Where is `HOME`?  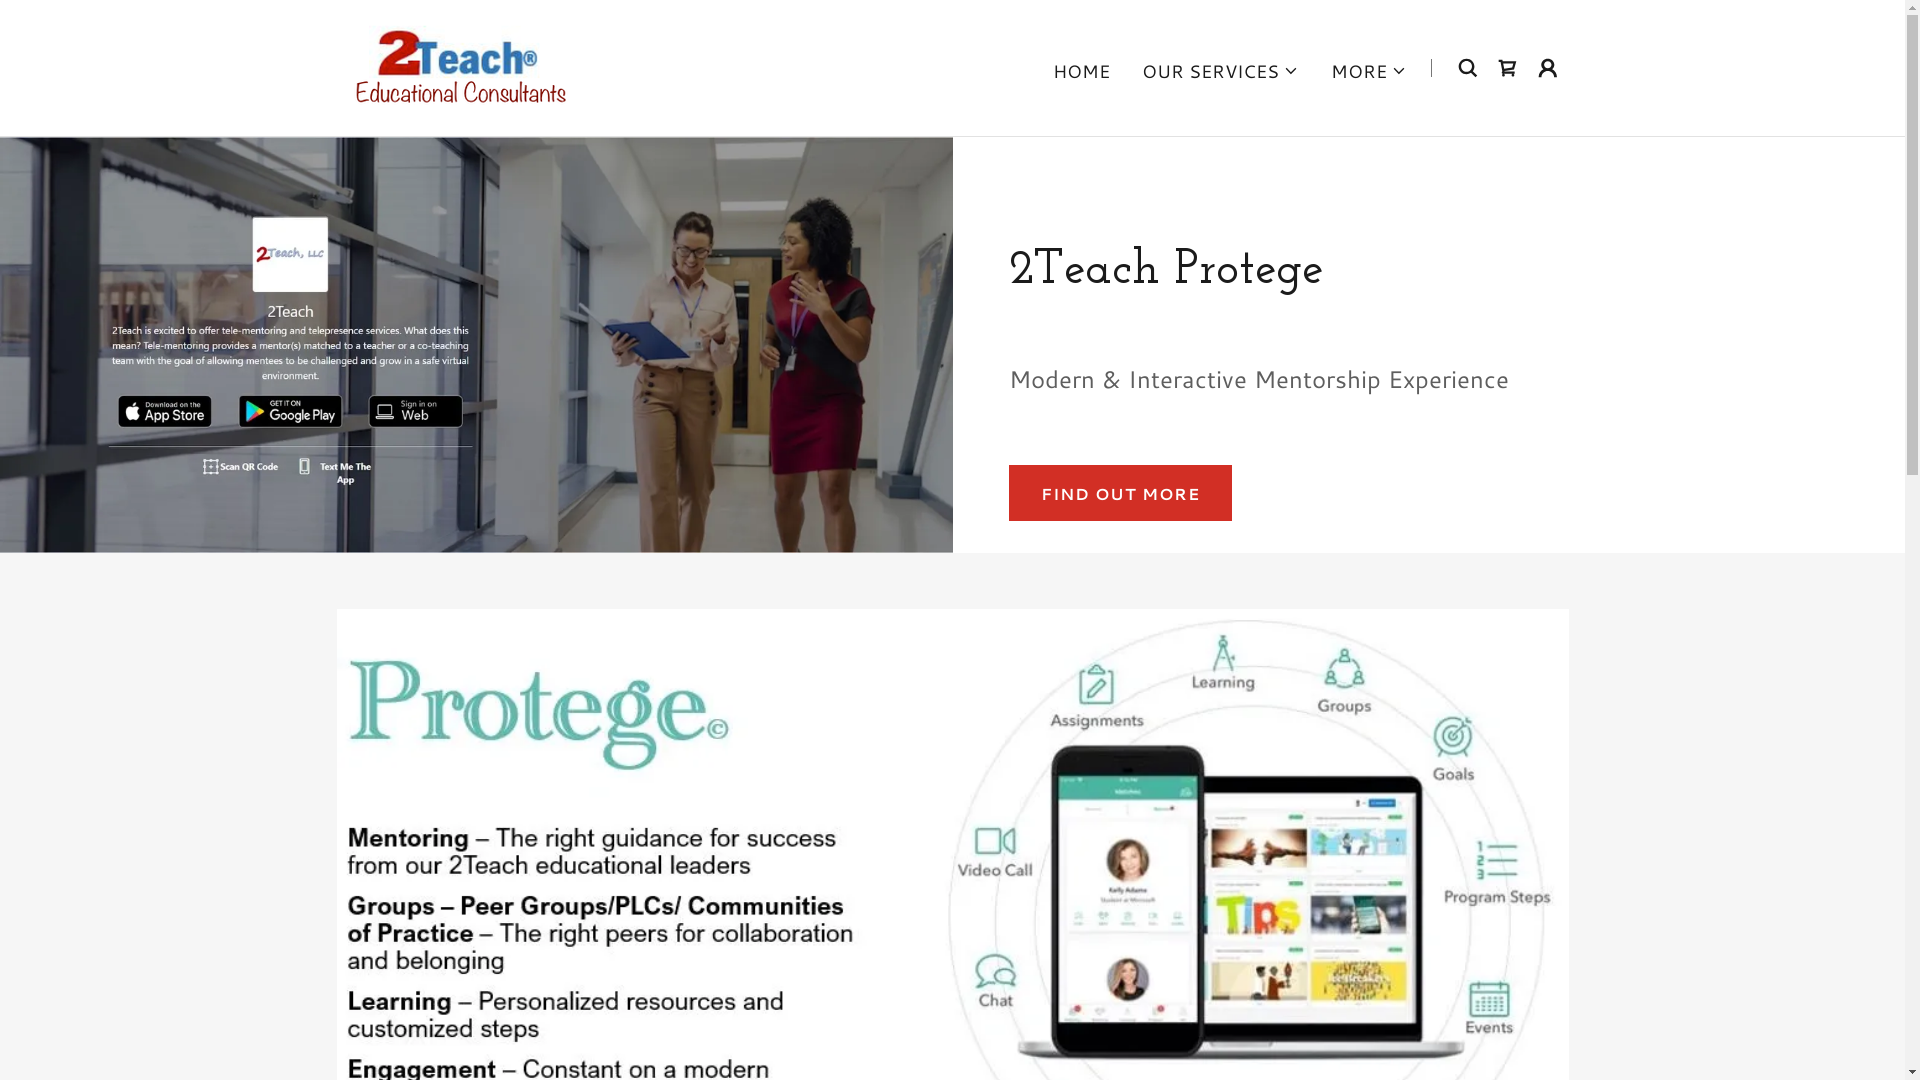 HOME is located at coordinates (1082, 70).